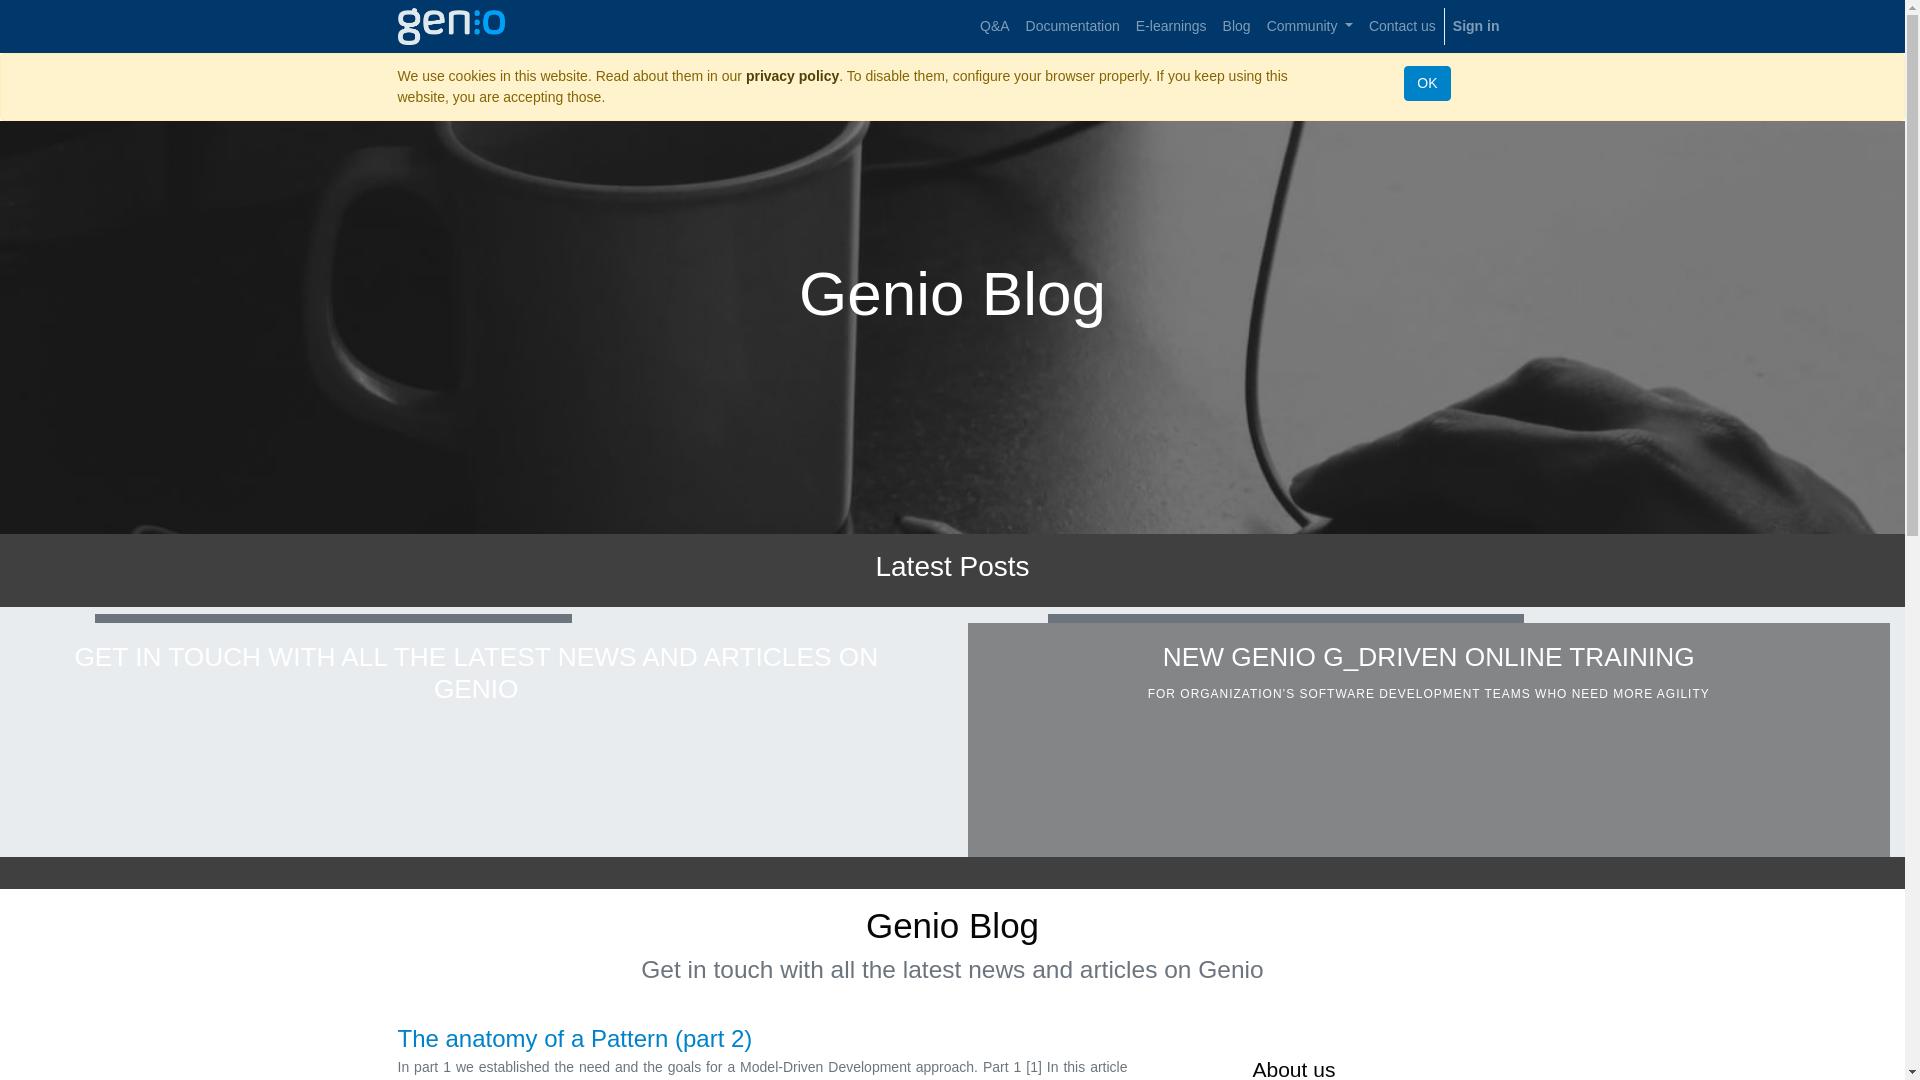 Image resolution: width=1920 pixels, height=1080 pixels. I want to click on Quidgest, so click(452, 24).